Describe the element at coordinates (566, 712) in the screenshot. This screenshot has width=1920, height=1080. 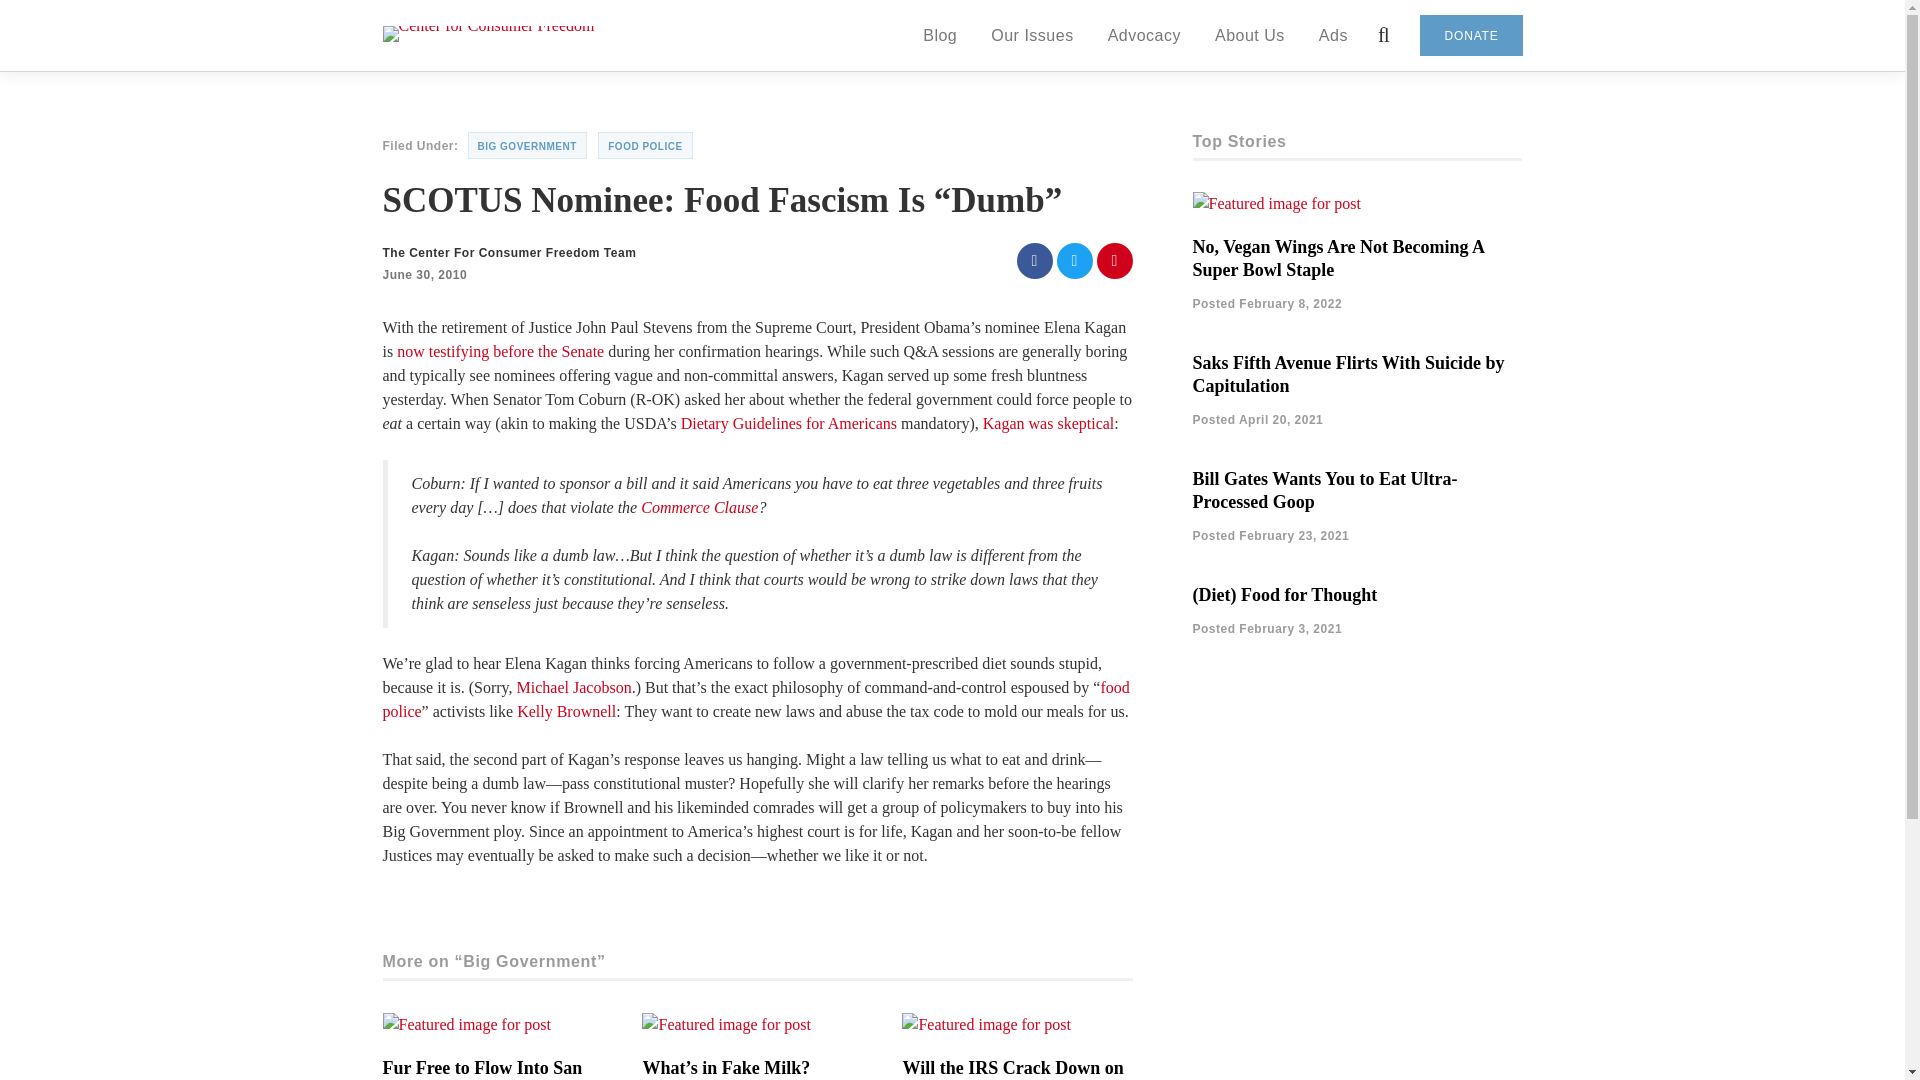
I see `Kelly Brownell` at that location.